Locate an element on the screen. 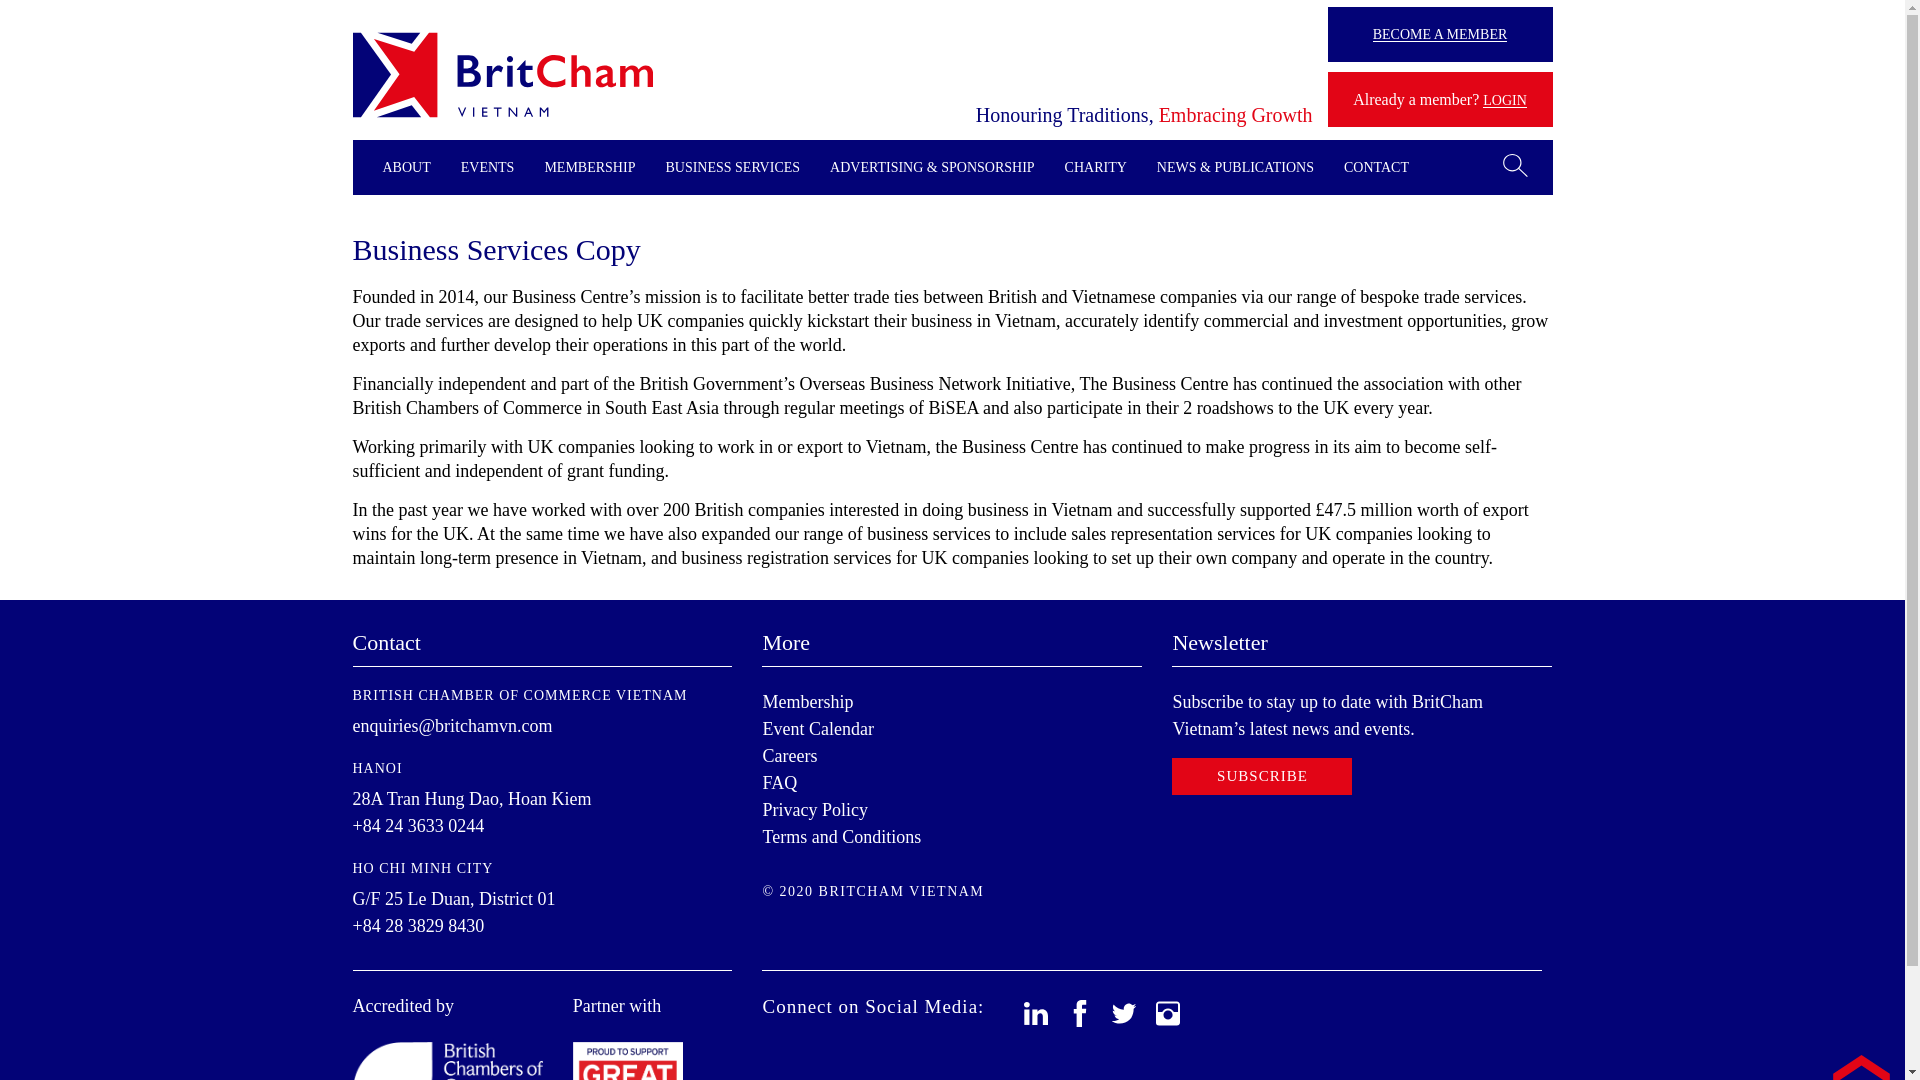 This screenshot has width=1920, height=1080. EVENTS is located at coordinates (487, 168).